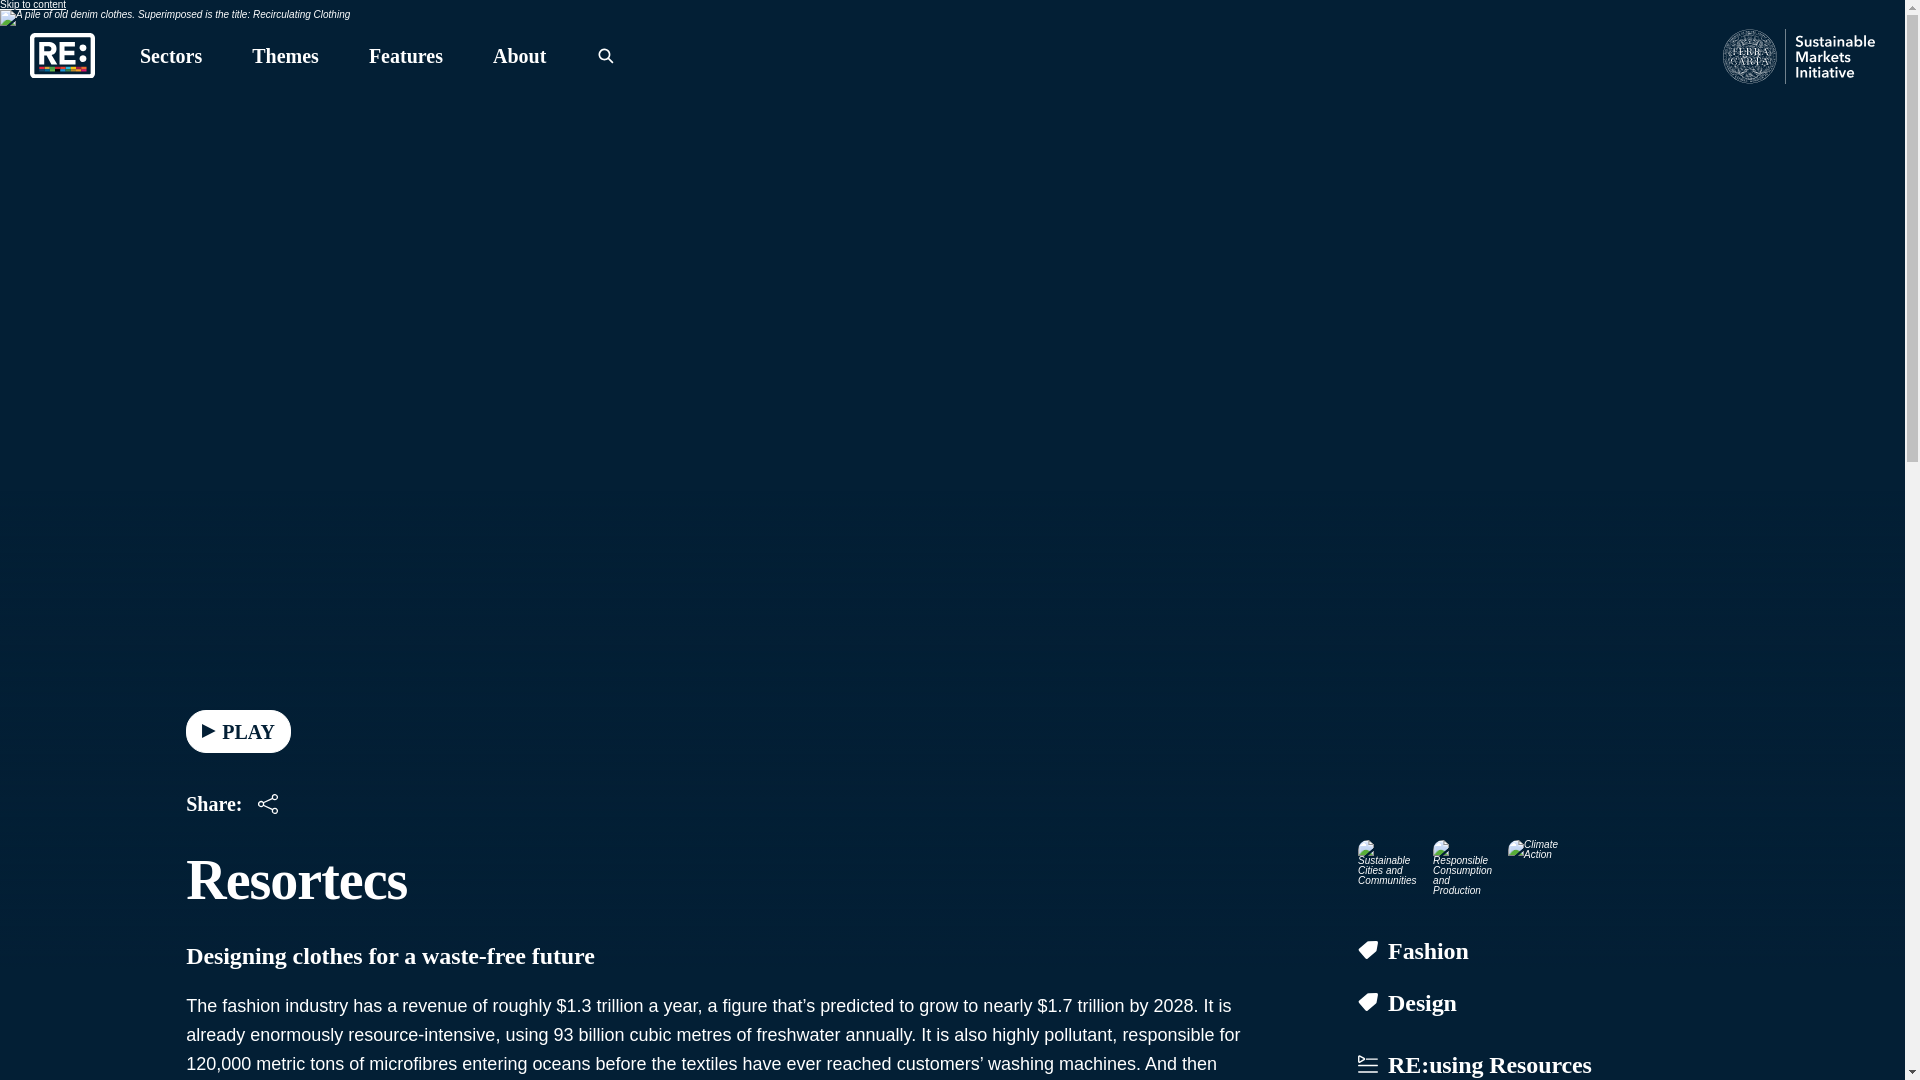  Describe the element at coordinates (32, 4) in the screenshot. I see `Skip to content` at that location.